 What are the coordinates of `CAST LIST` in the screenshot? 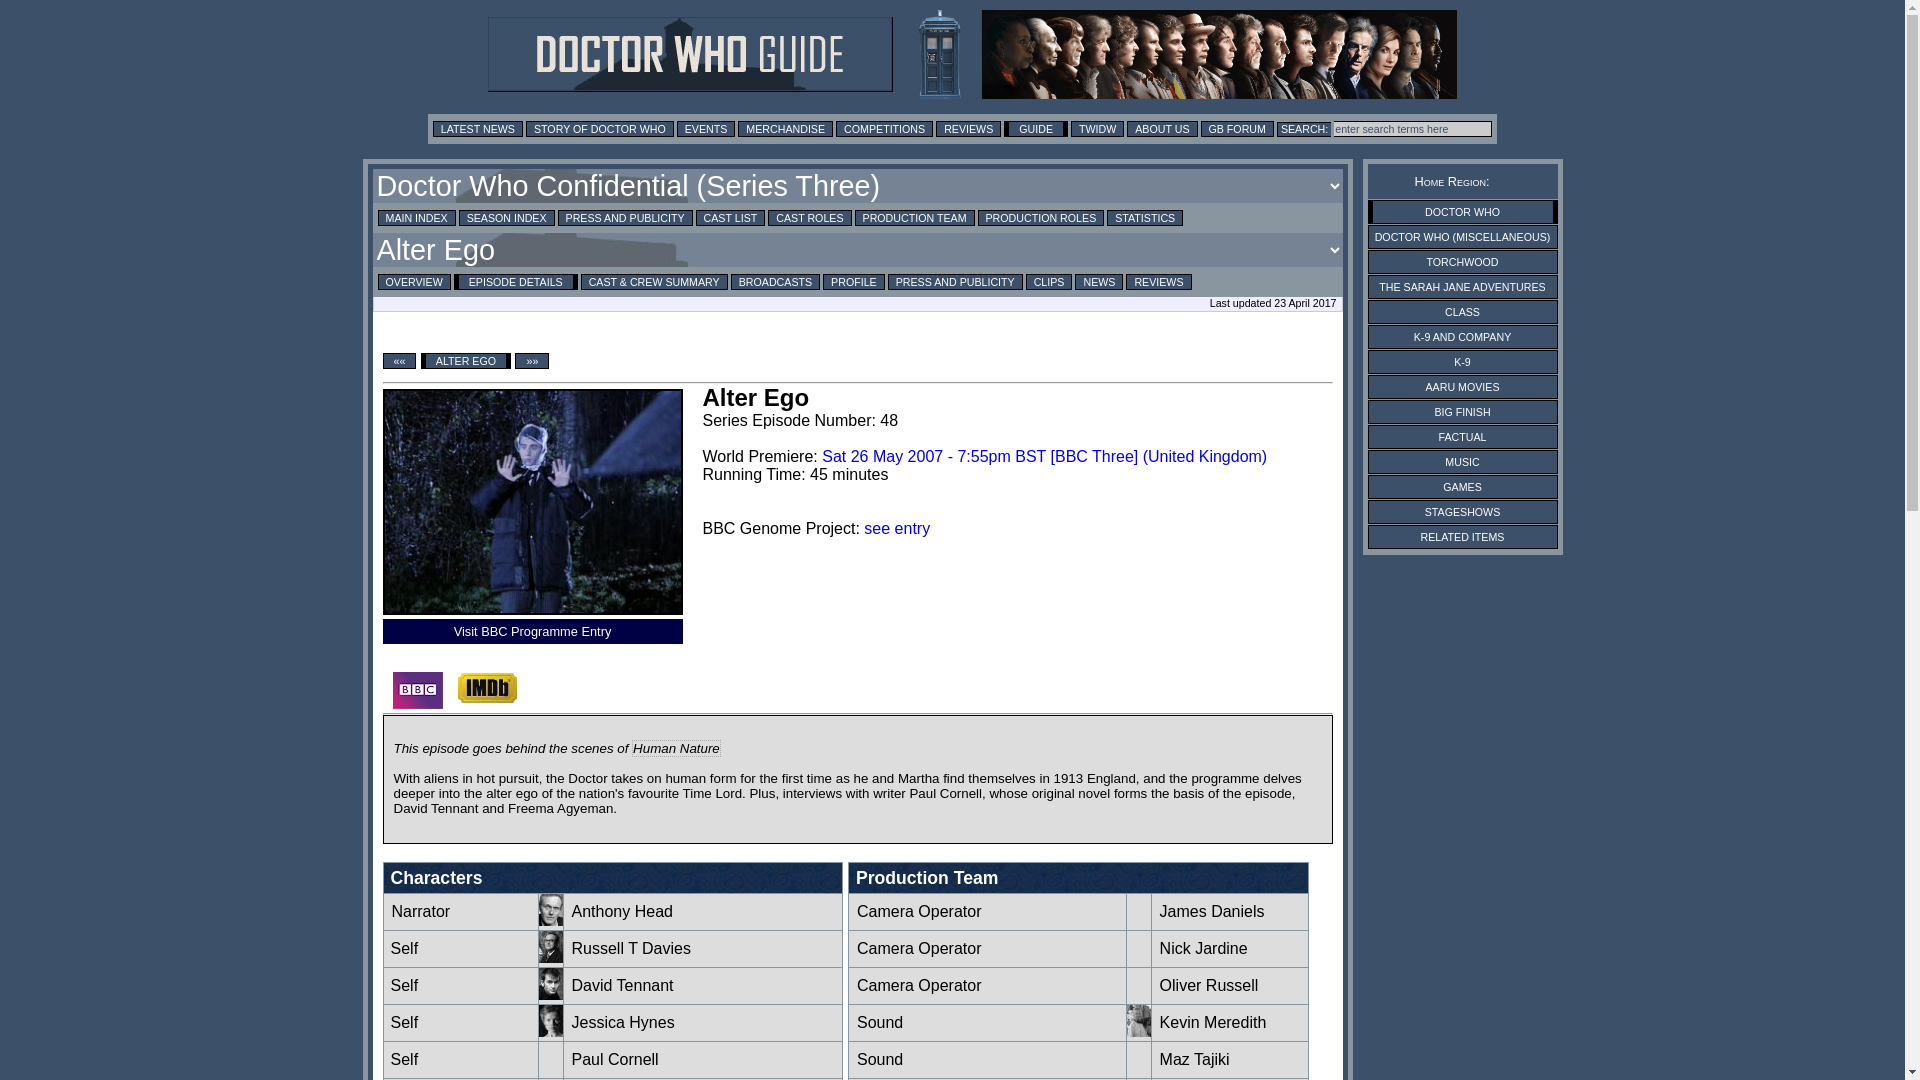 It's located at (730, 217).